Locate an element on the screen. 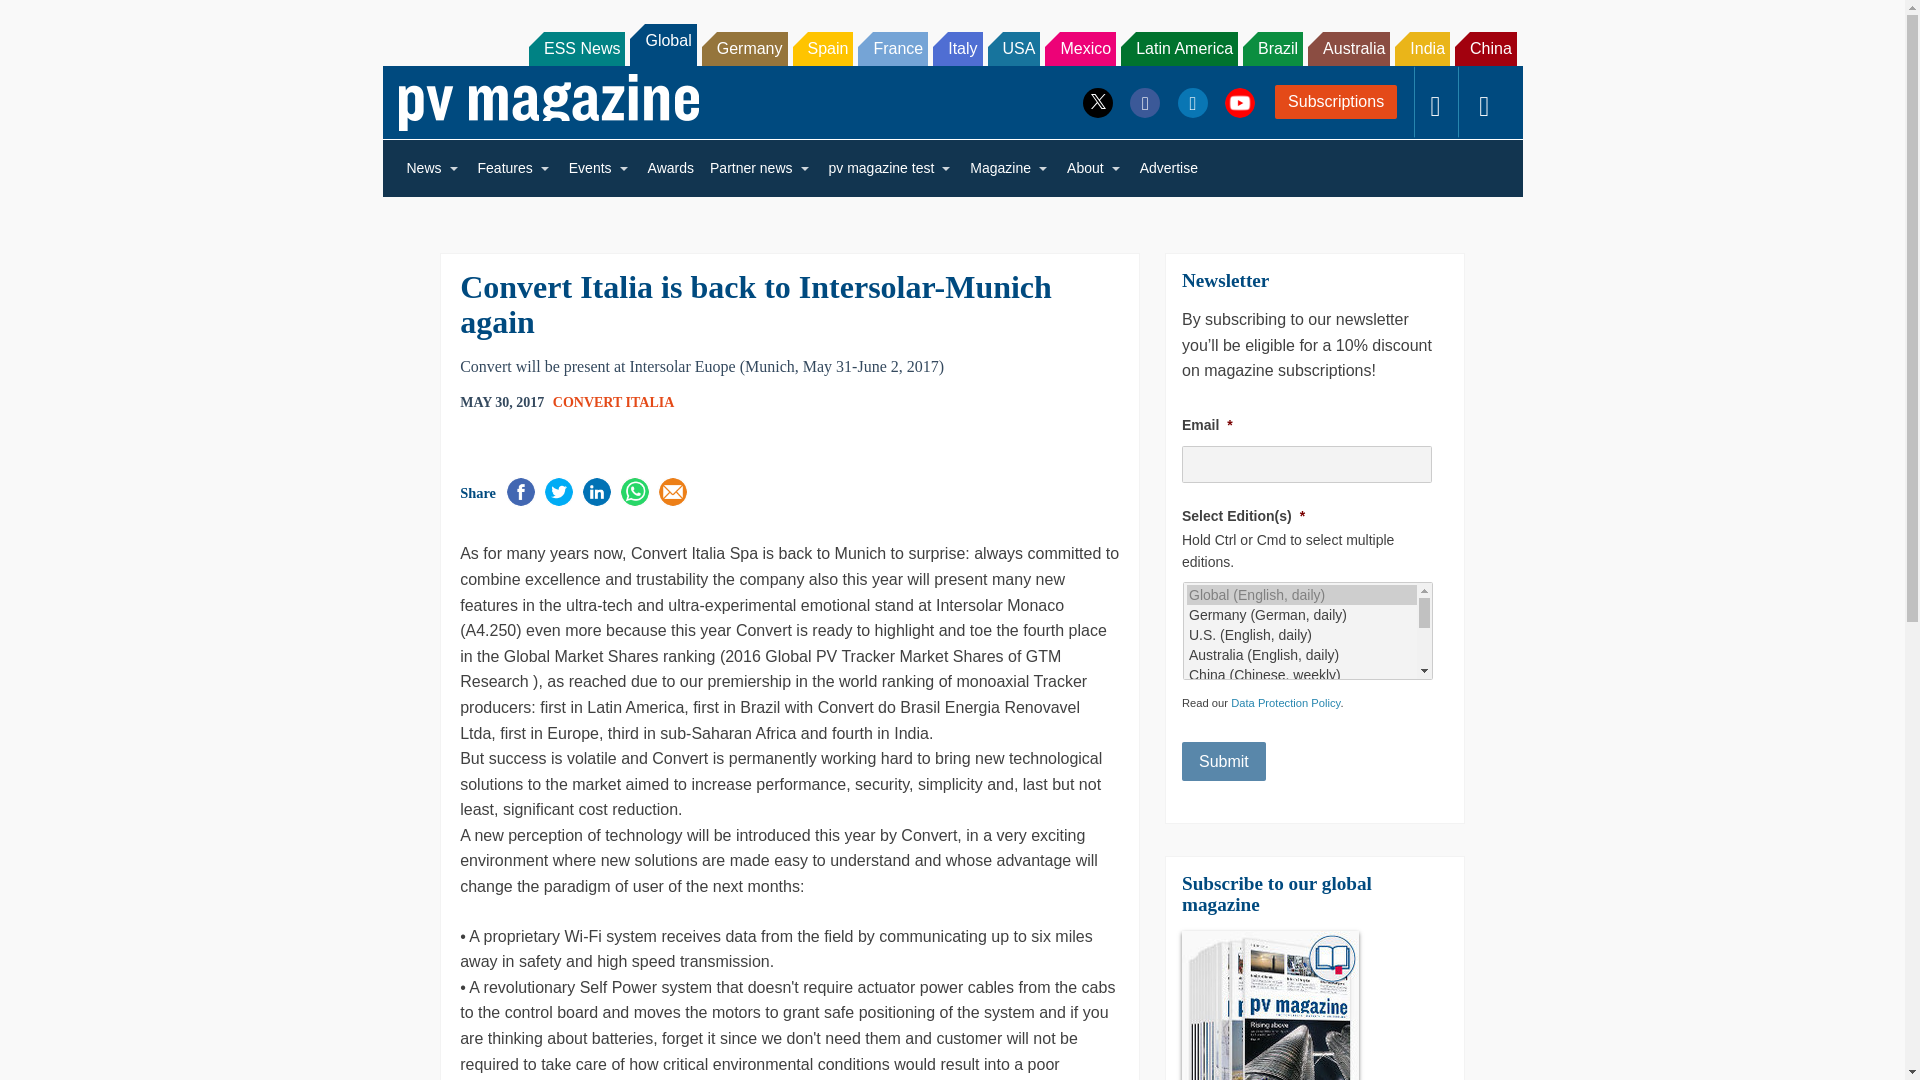  Latin America is located at coordinates (1180, 48).